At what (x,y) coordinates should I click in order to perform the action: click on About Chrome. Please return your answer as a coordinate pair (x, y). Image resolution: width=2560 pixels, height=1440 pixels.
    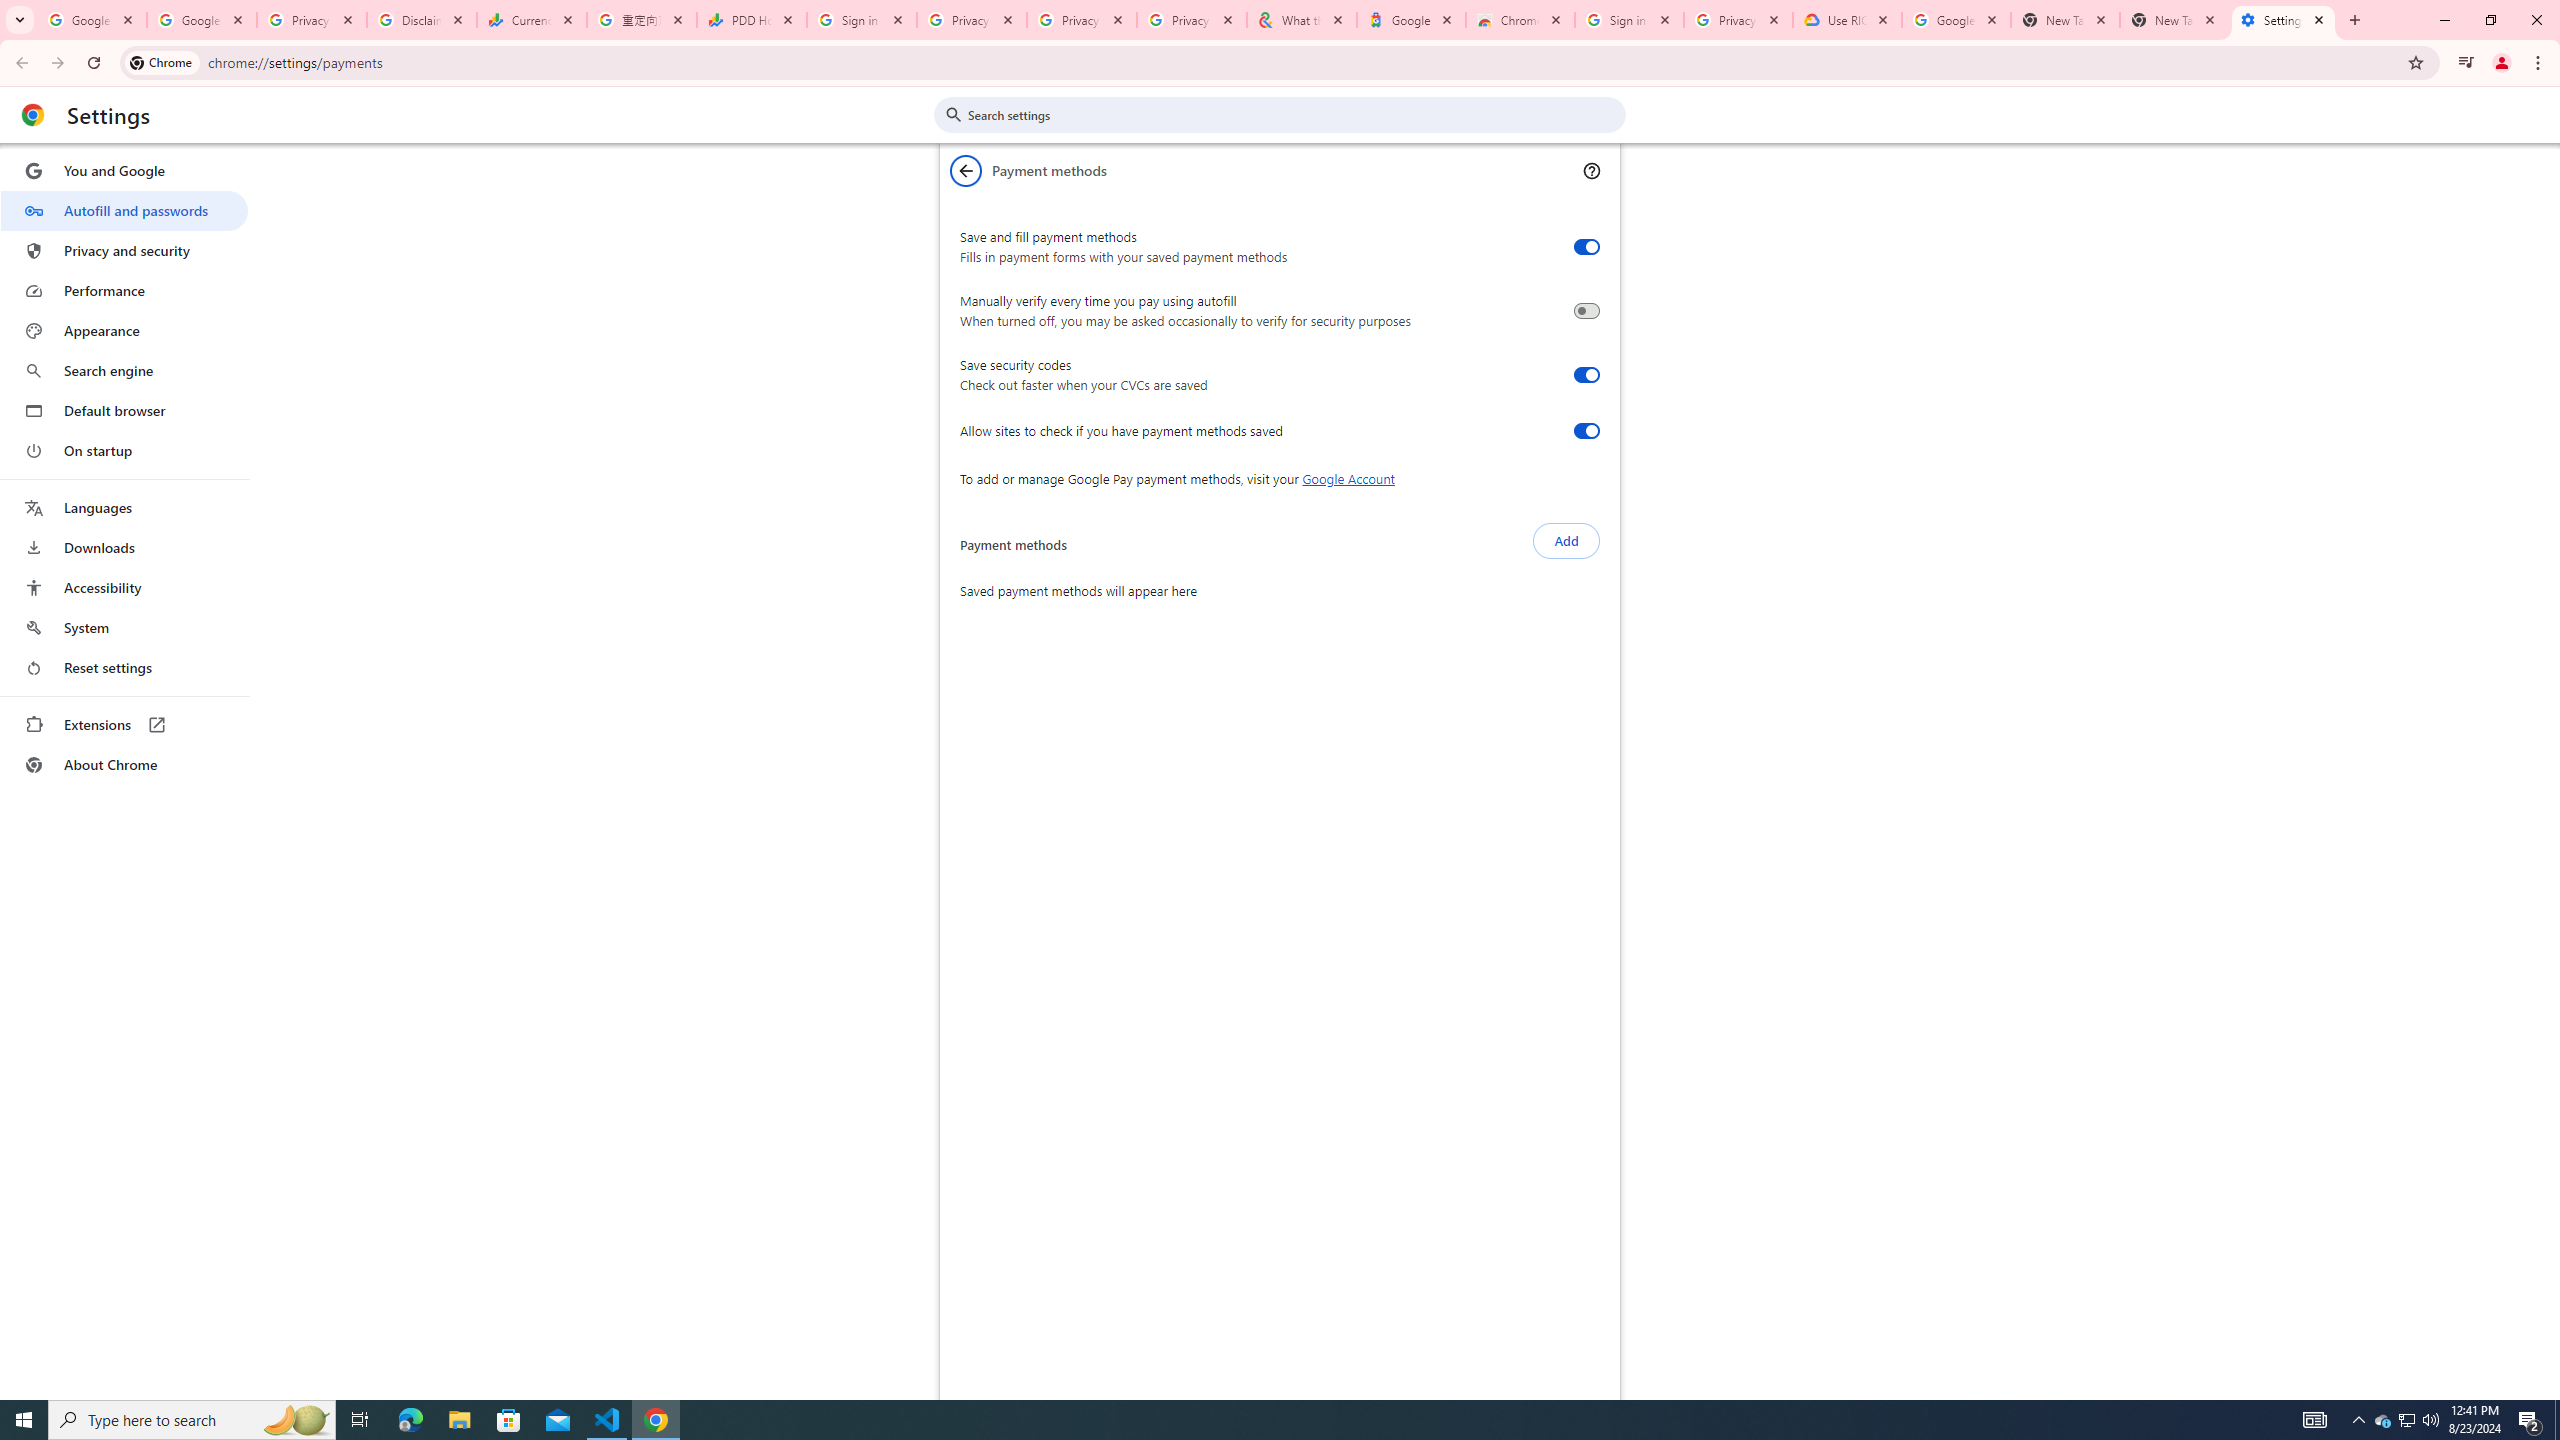
    Looking at the image, I should click on (124, 764).